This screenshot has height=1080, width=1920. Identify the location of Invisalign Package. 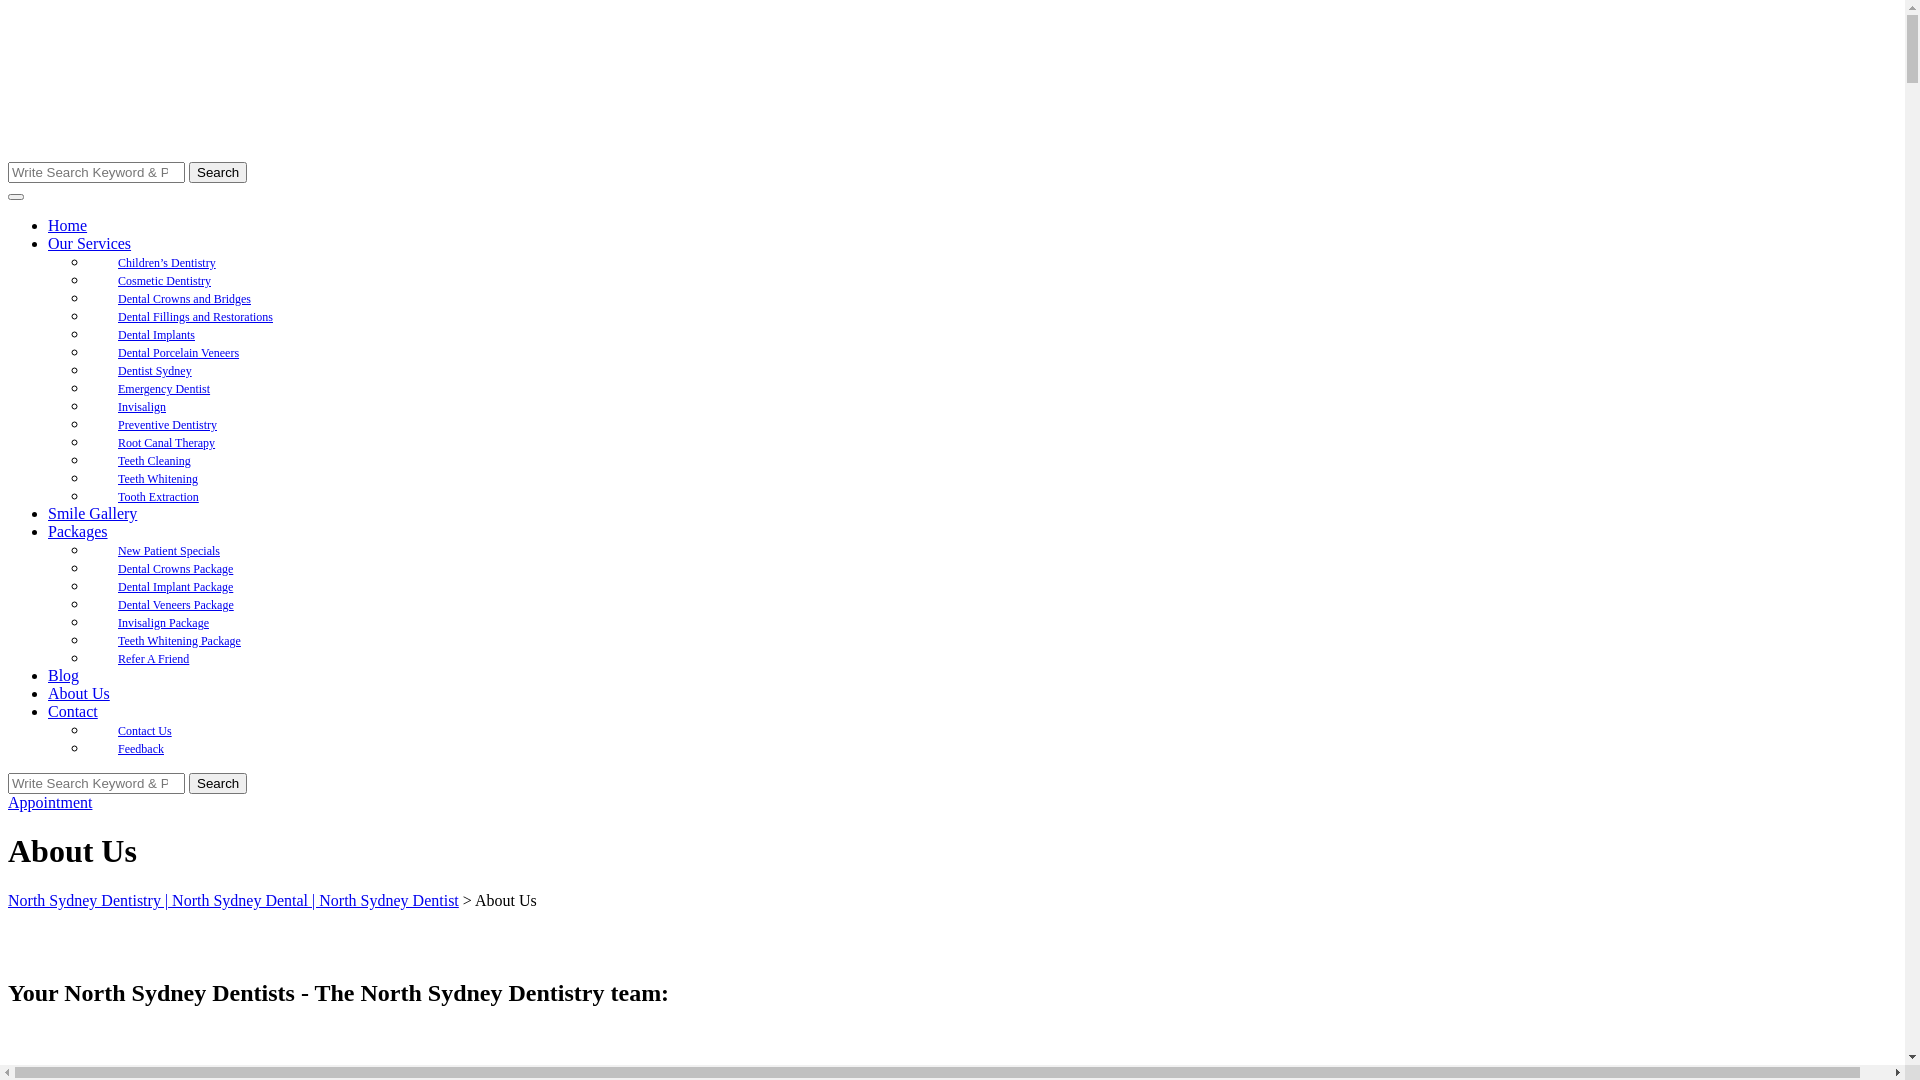
(164, 623).